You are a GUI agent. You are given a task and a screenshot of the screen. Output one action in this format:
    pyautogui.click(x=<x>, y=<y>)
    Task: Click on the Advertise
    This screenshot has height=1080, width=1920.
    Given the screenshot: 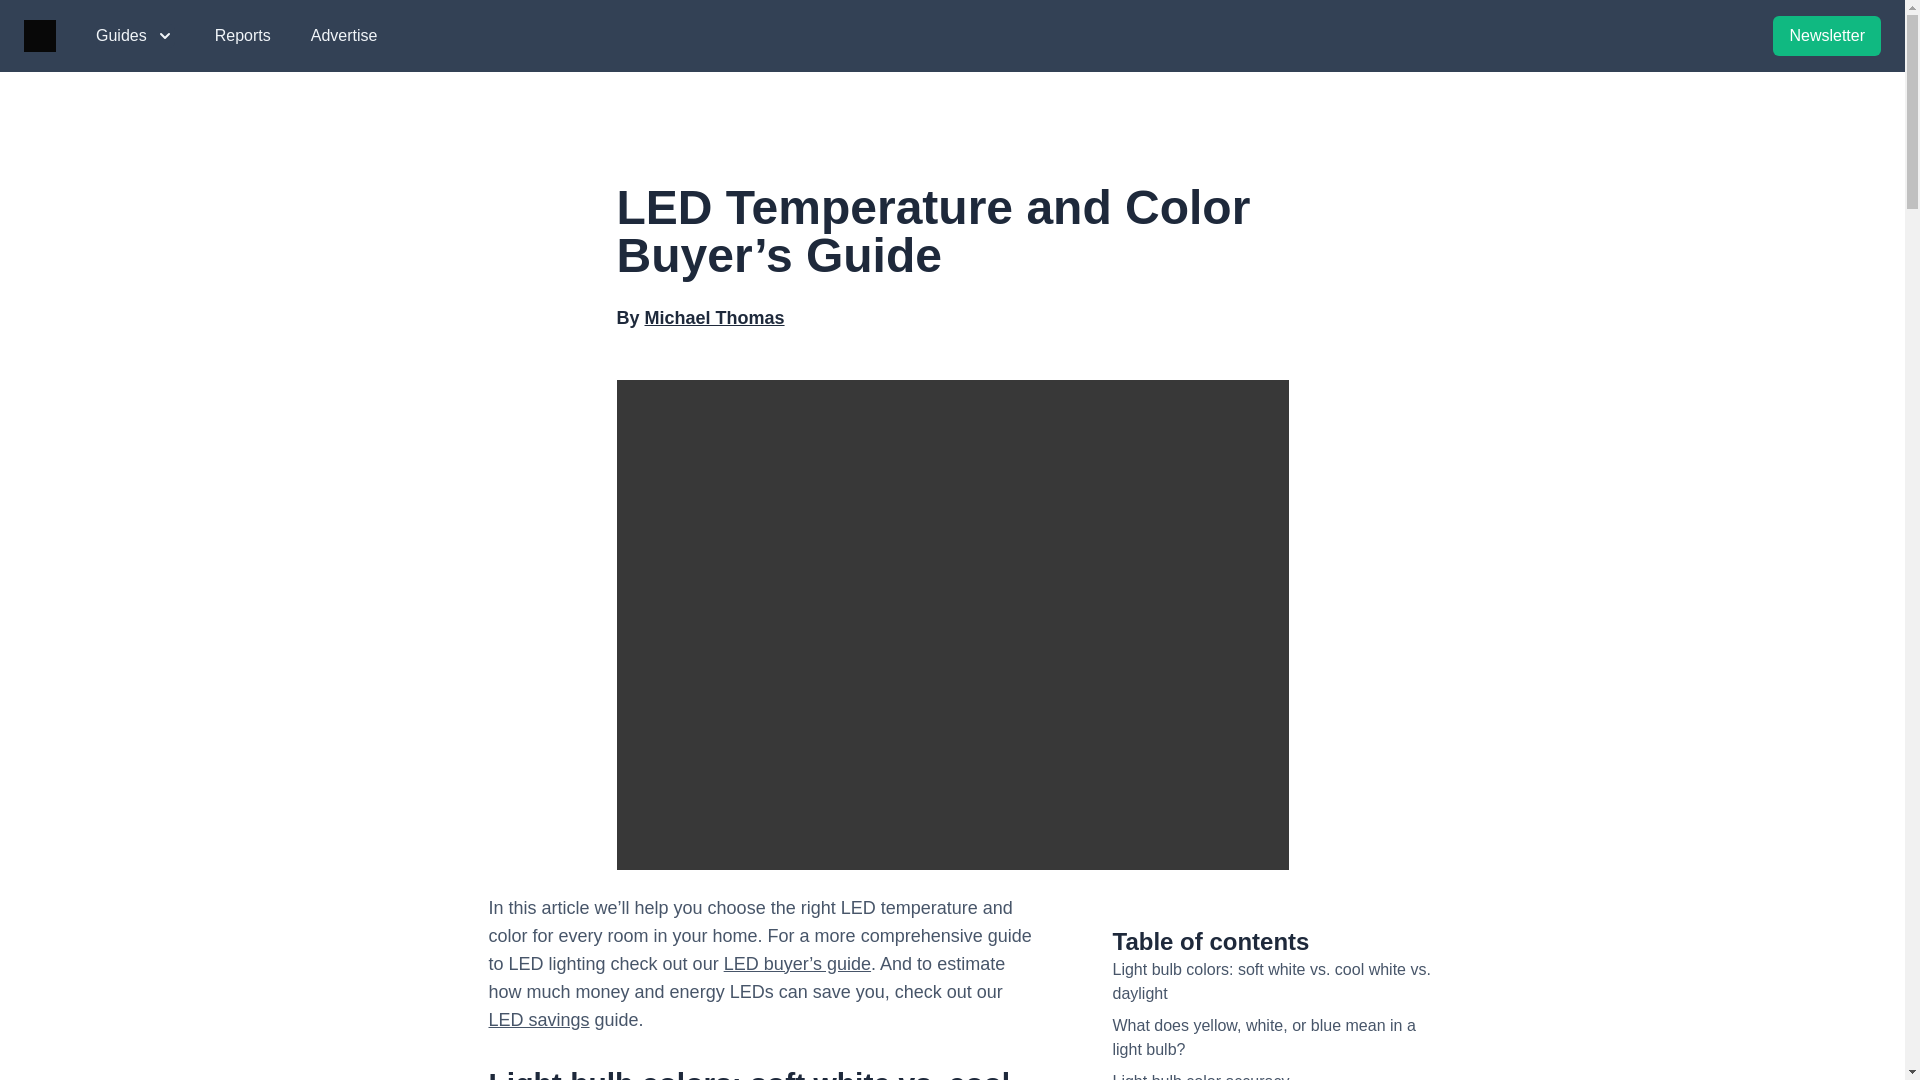 What is the action you would take?
    pyautogui.click(x=344, y=35)
    